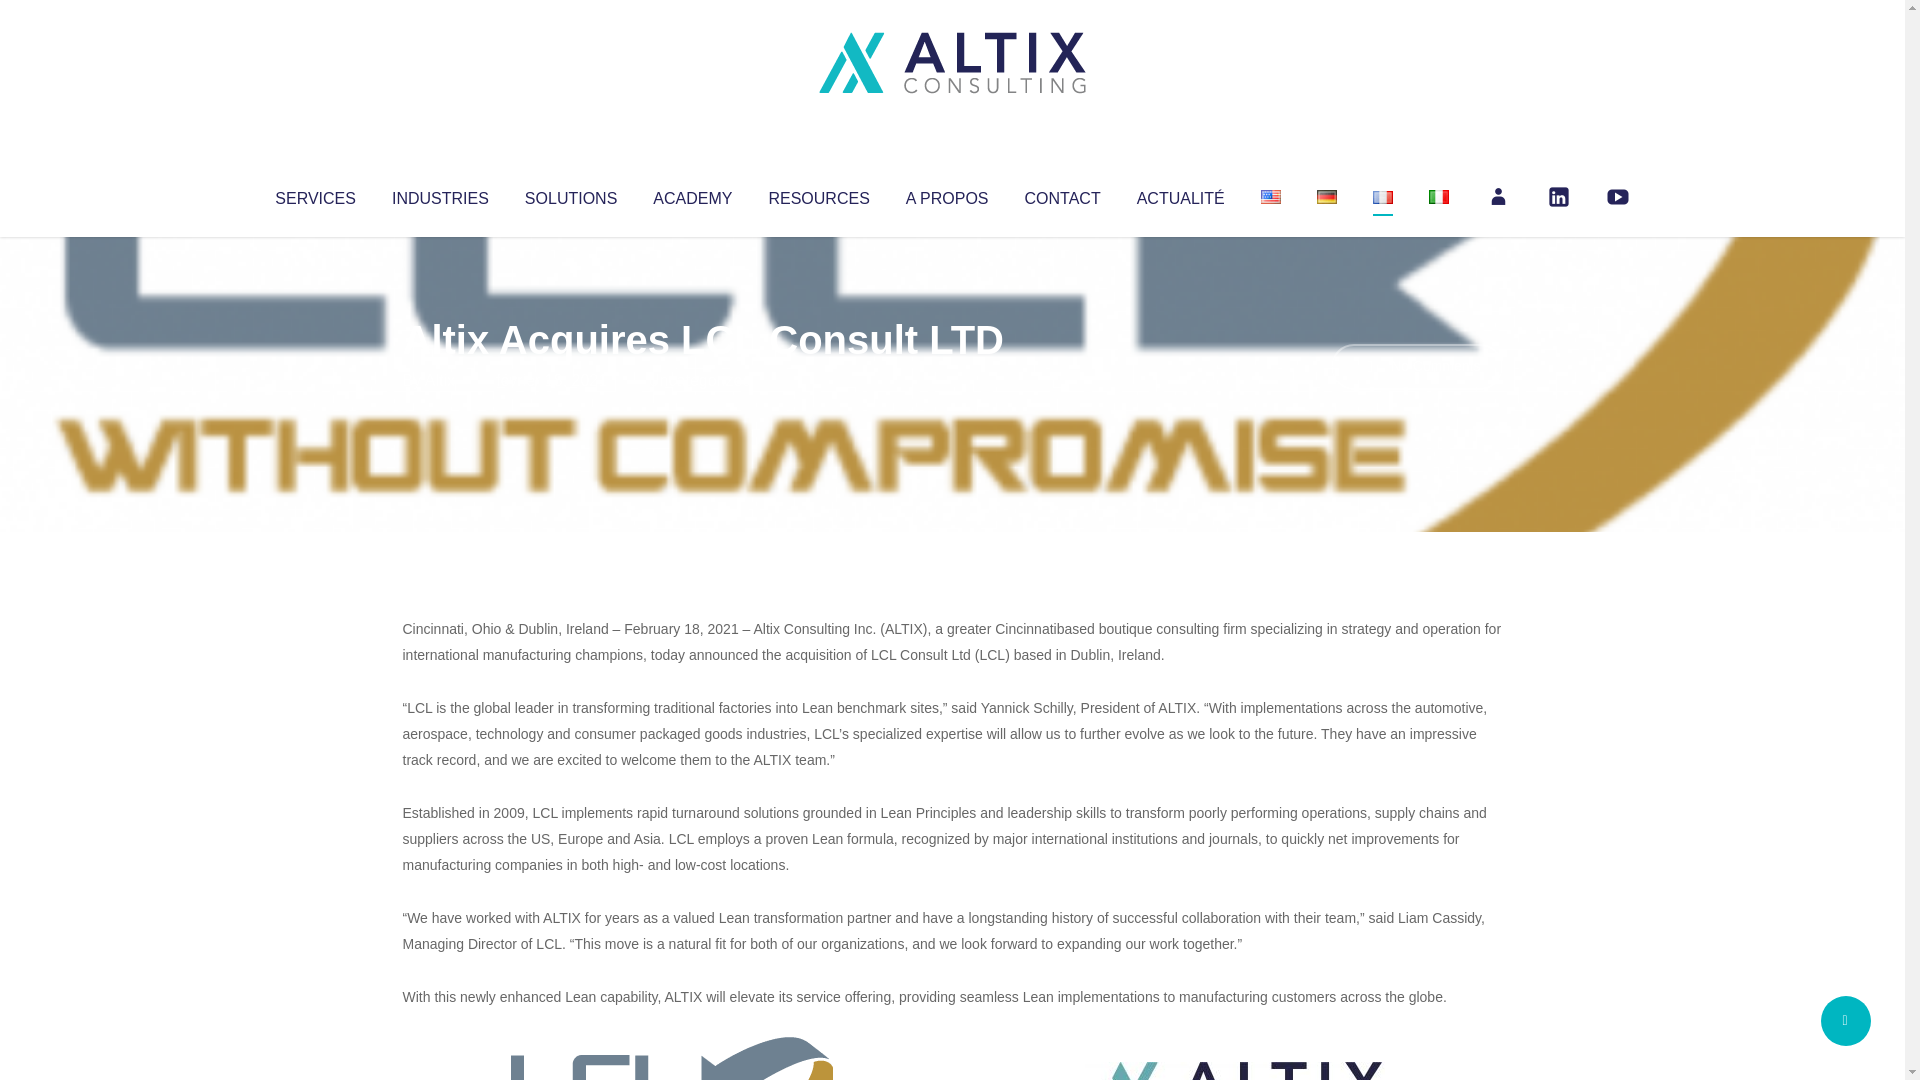 The image size is (1920, 1080). What do you see at coordinates (947, 194) in the screenshot?
I see `A PROPOS` at bounding box center [947, 194].